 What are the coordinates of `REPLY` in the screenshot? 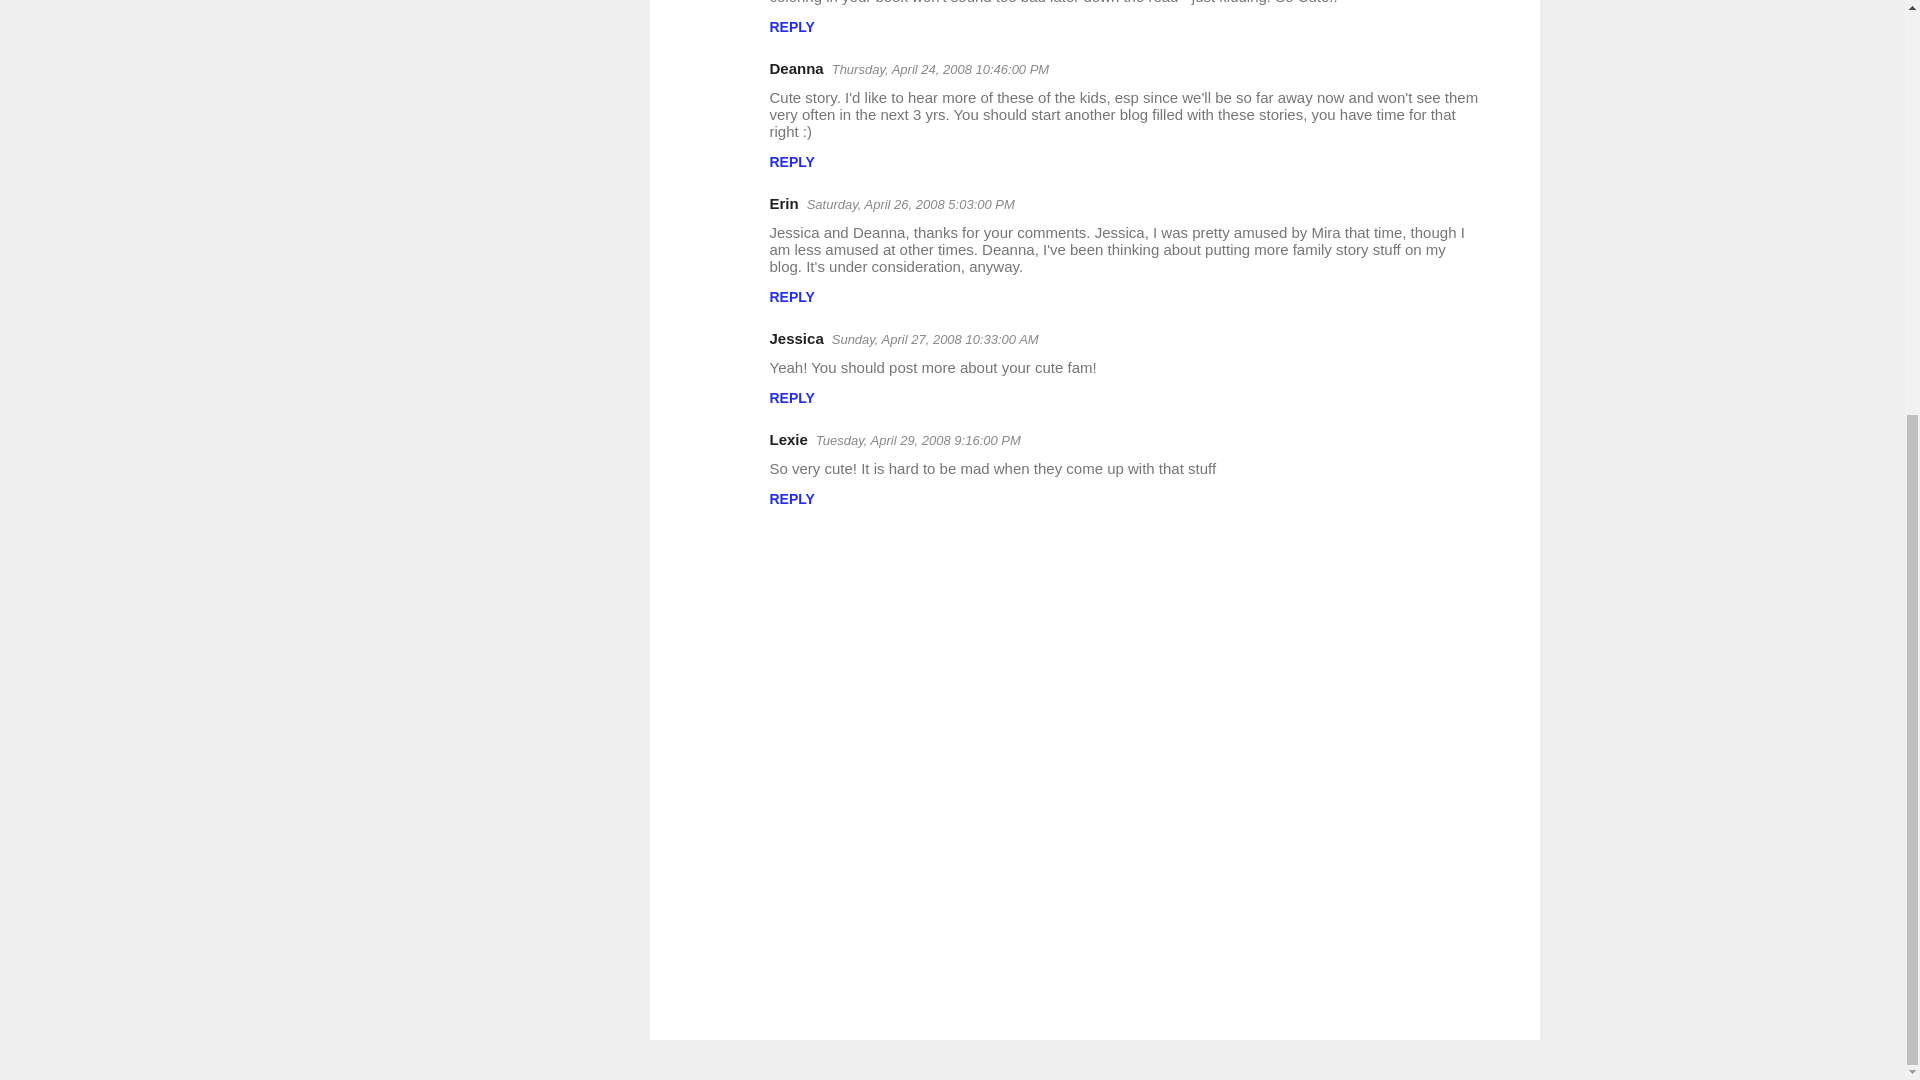 It's located at (792, 162).